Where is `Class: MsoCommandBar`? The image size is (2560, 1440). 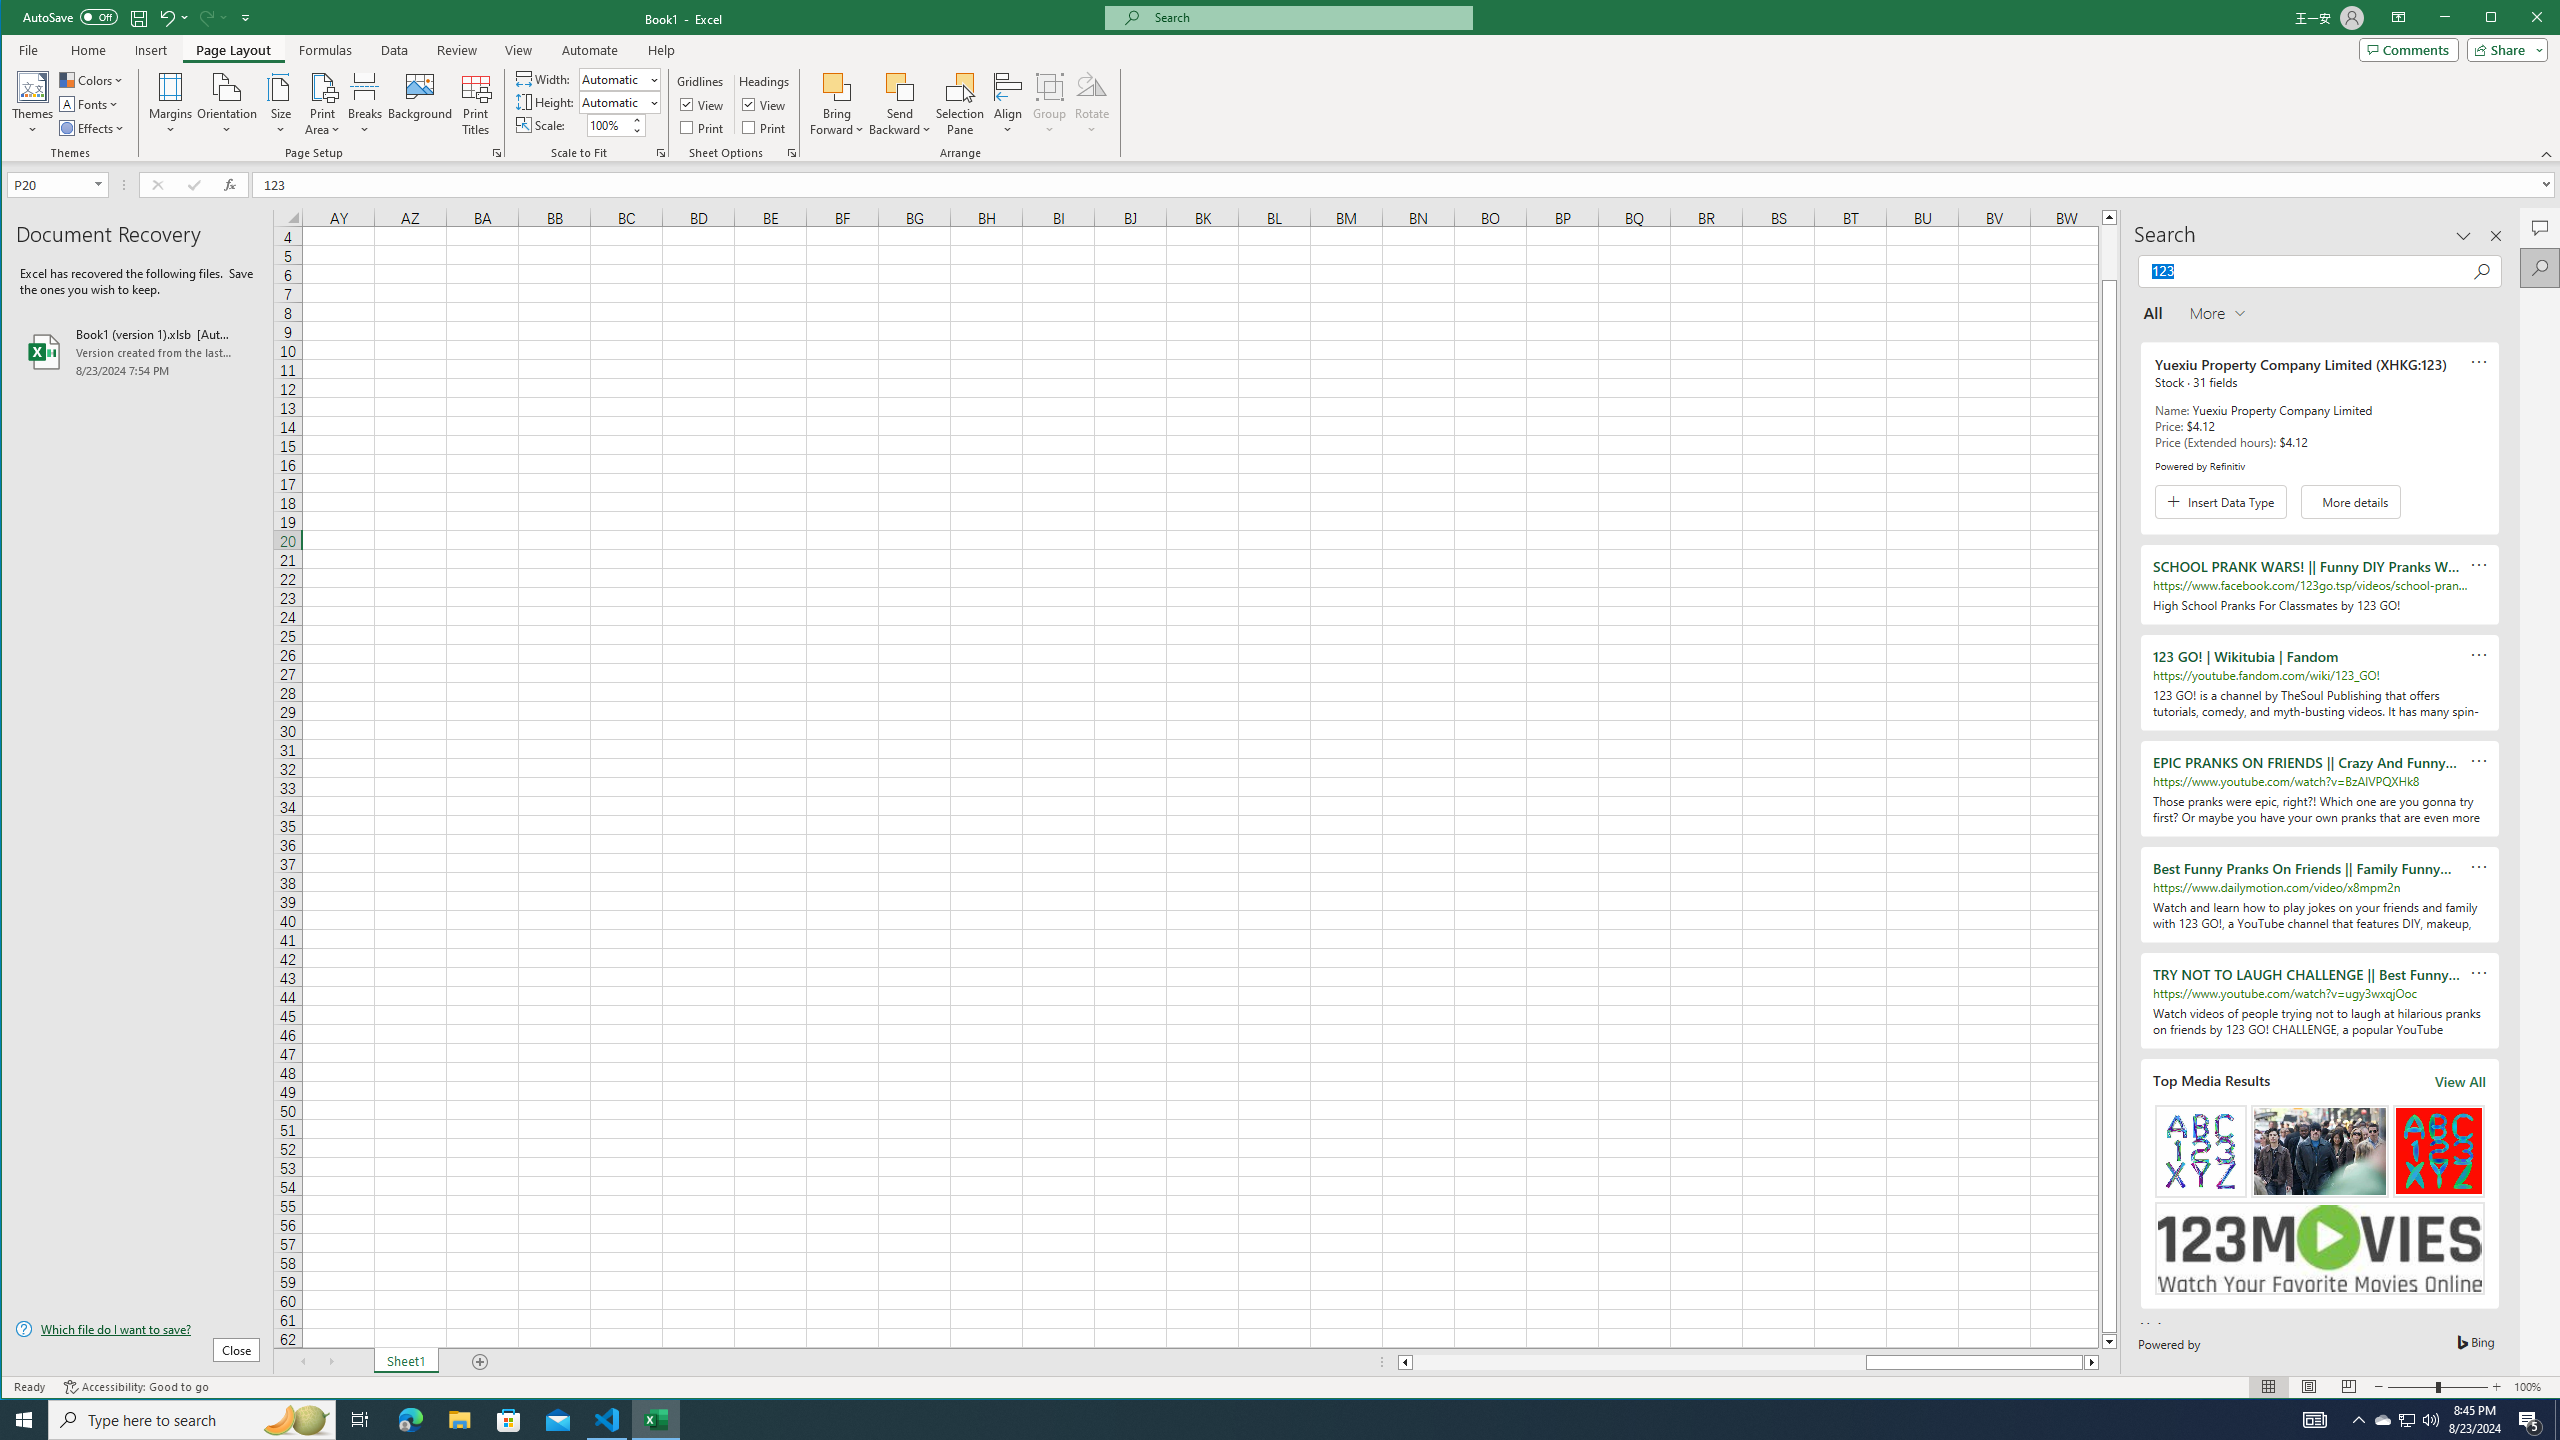
Class: MsoCommandBar is located at coordinates (1281, 81).